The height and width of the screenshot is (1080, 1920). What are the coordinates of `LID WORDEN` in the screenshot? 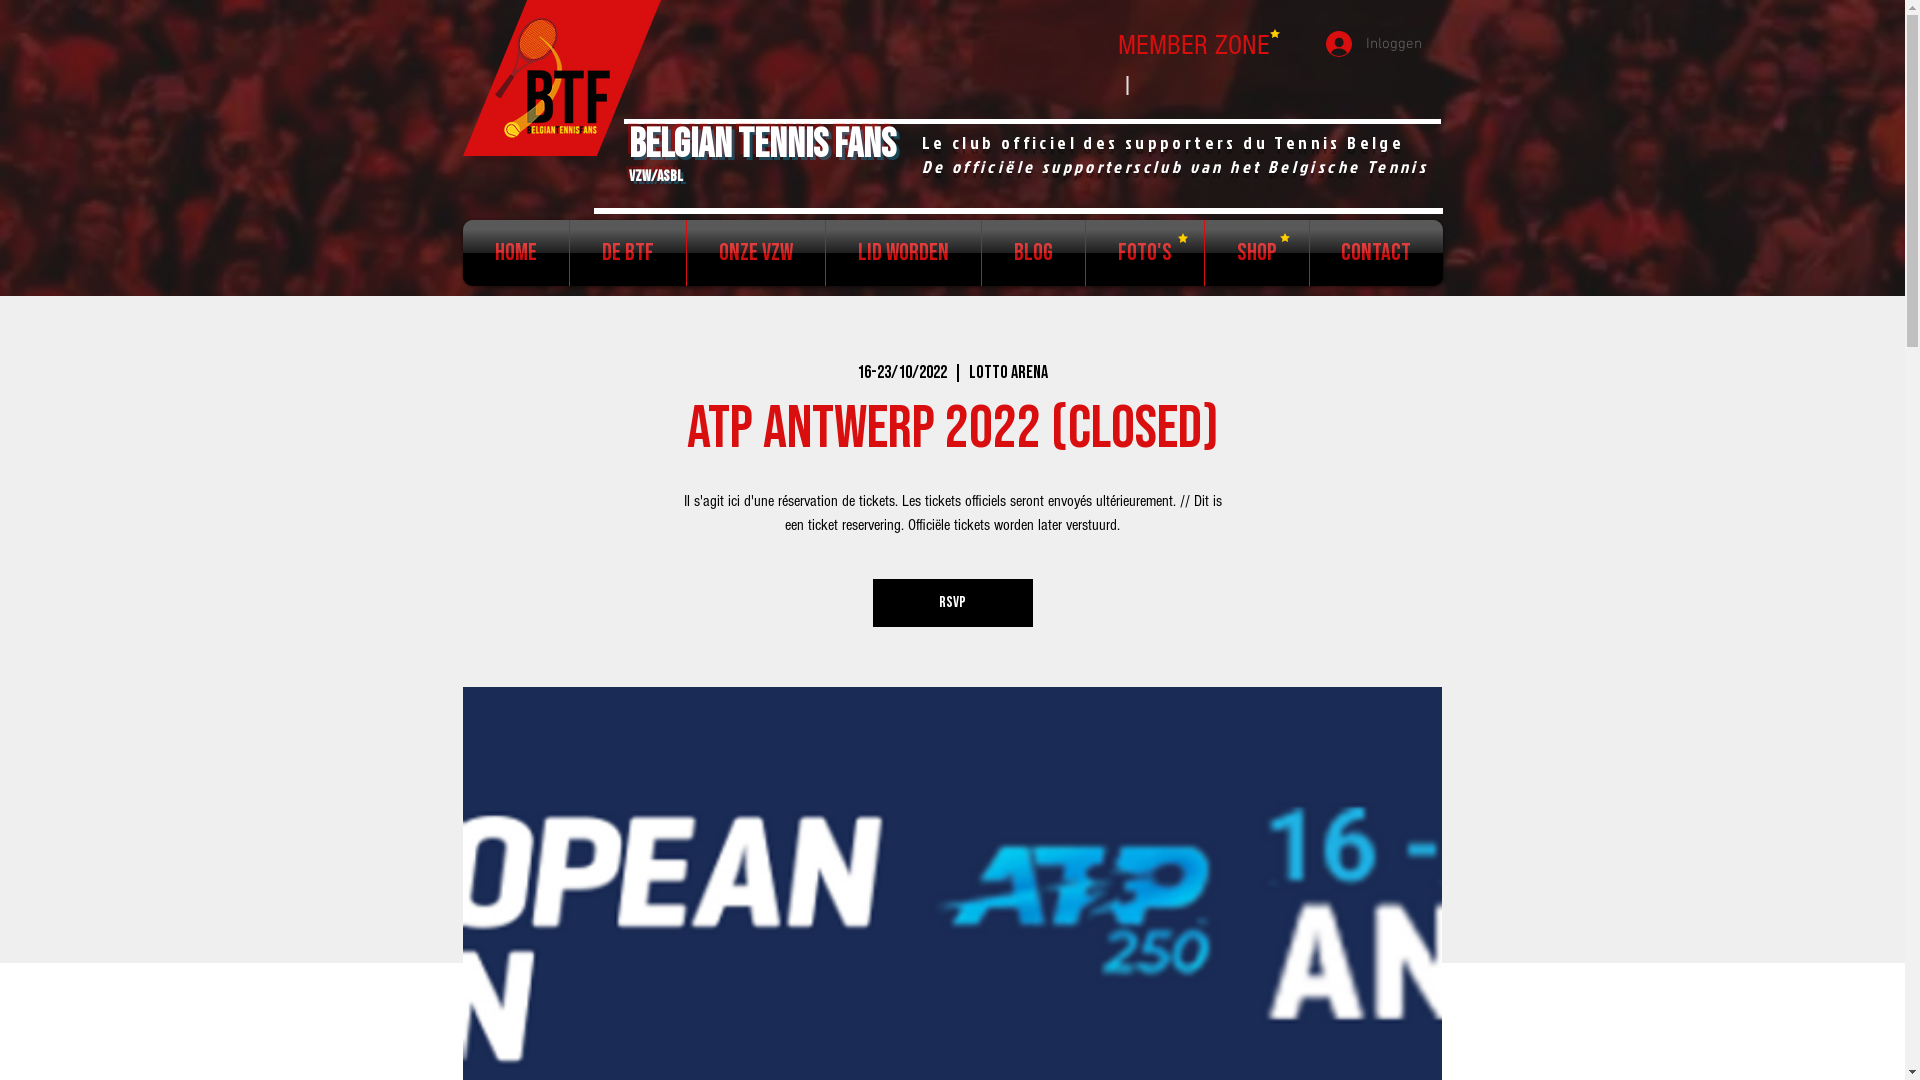 It's located at (904, 253).